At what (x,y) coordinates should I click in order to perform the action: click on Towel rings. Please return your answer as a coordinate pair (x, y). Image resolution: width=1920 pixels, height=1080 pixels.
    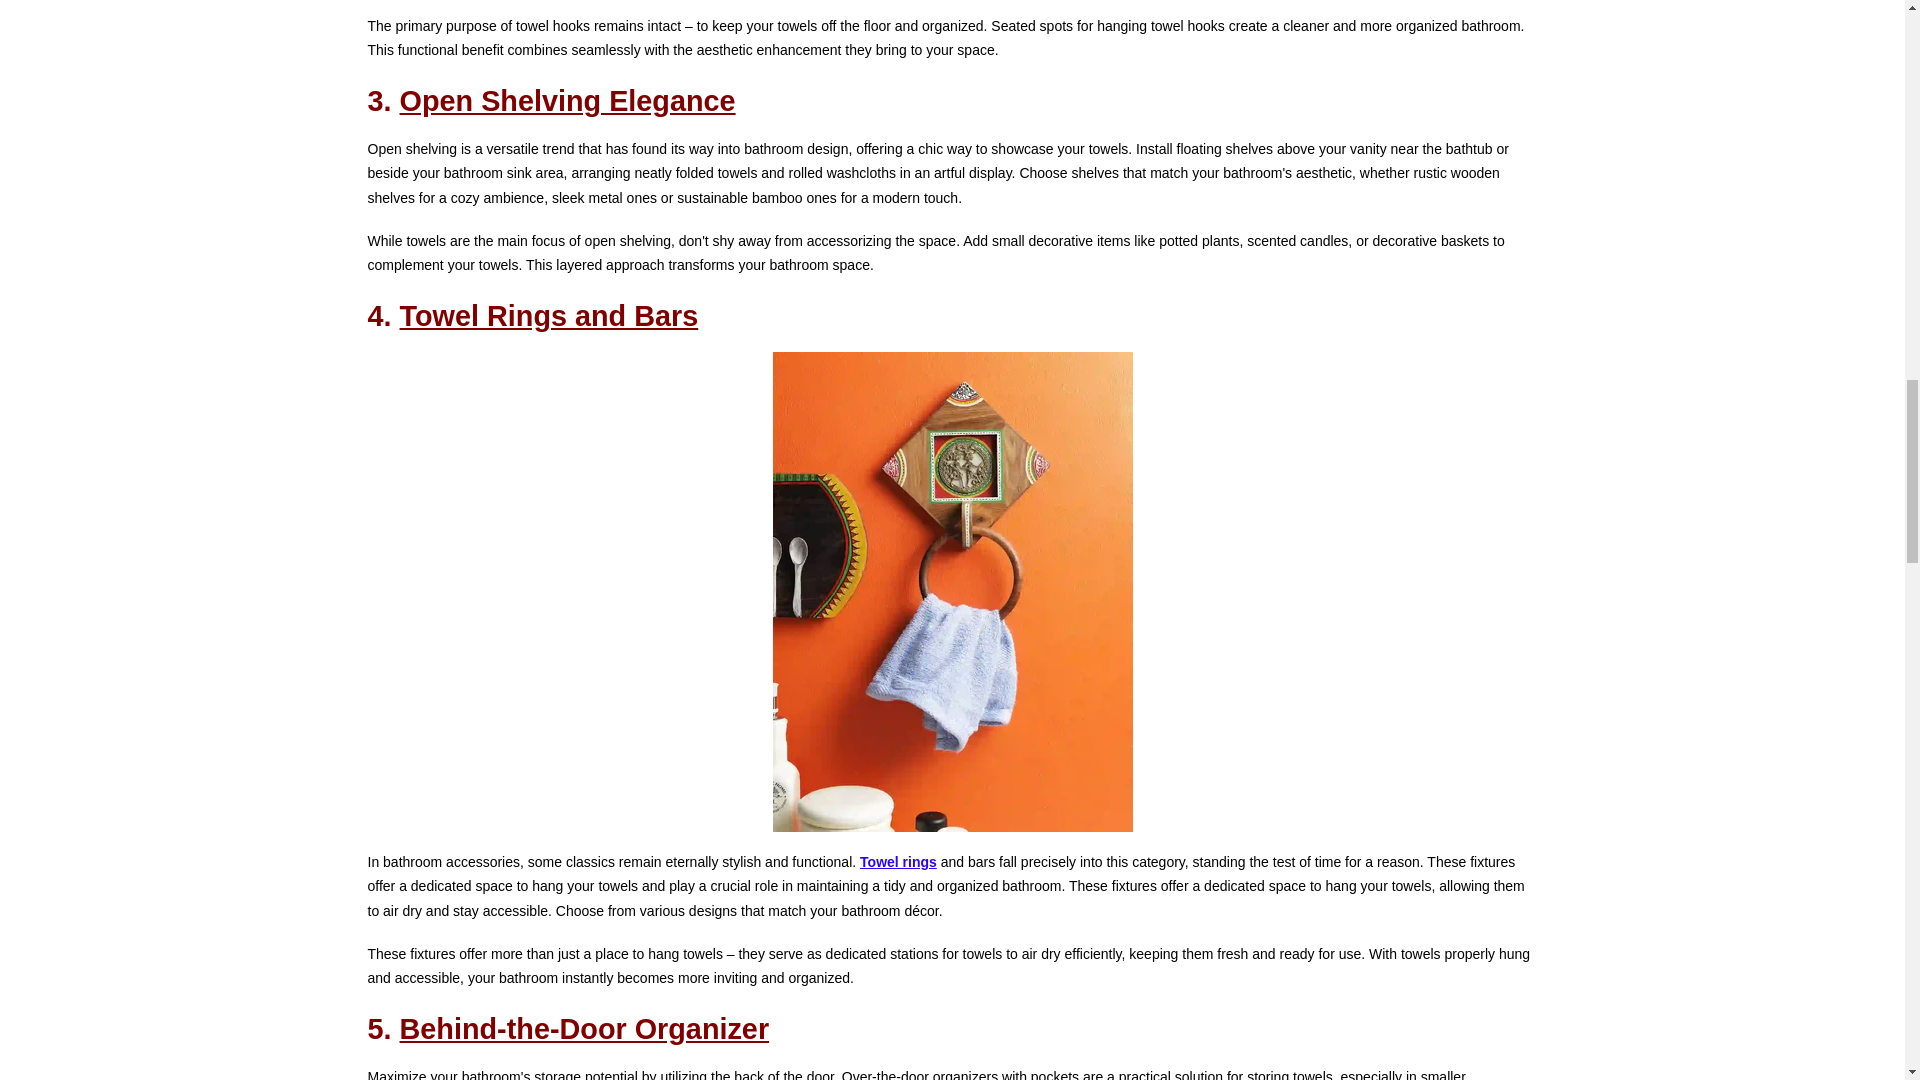
    Looking at the image, I should click on (898, 862).